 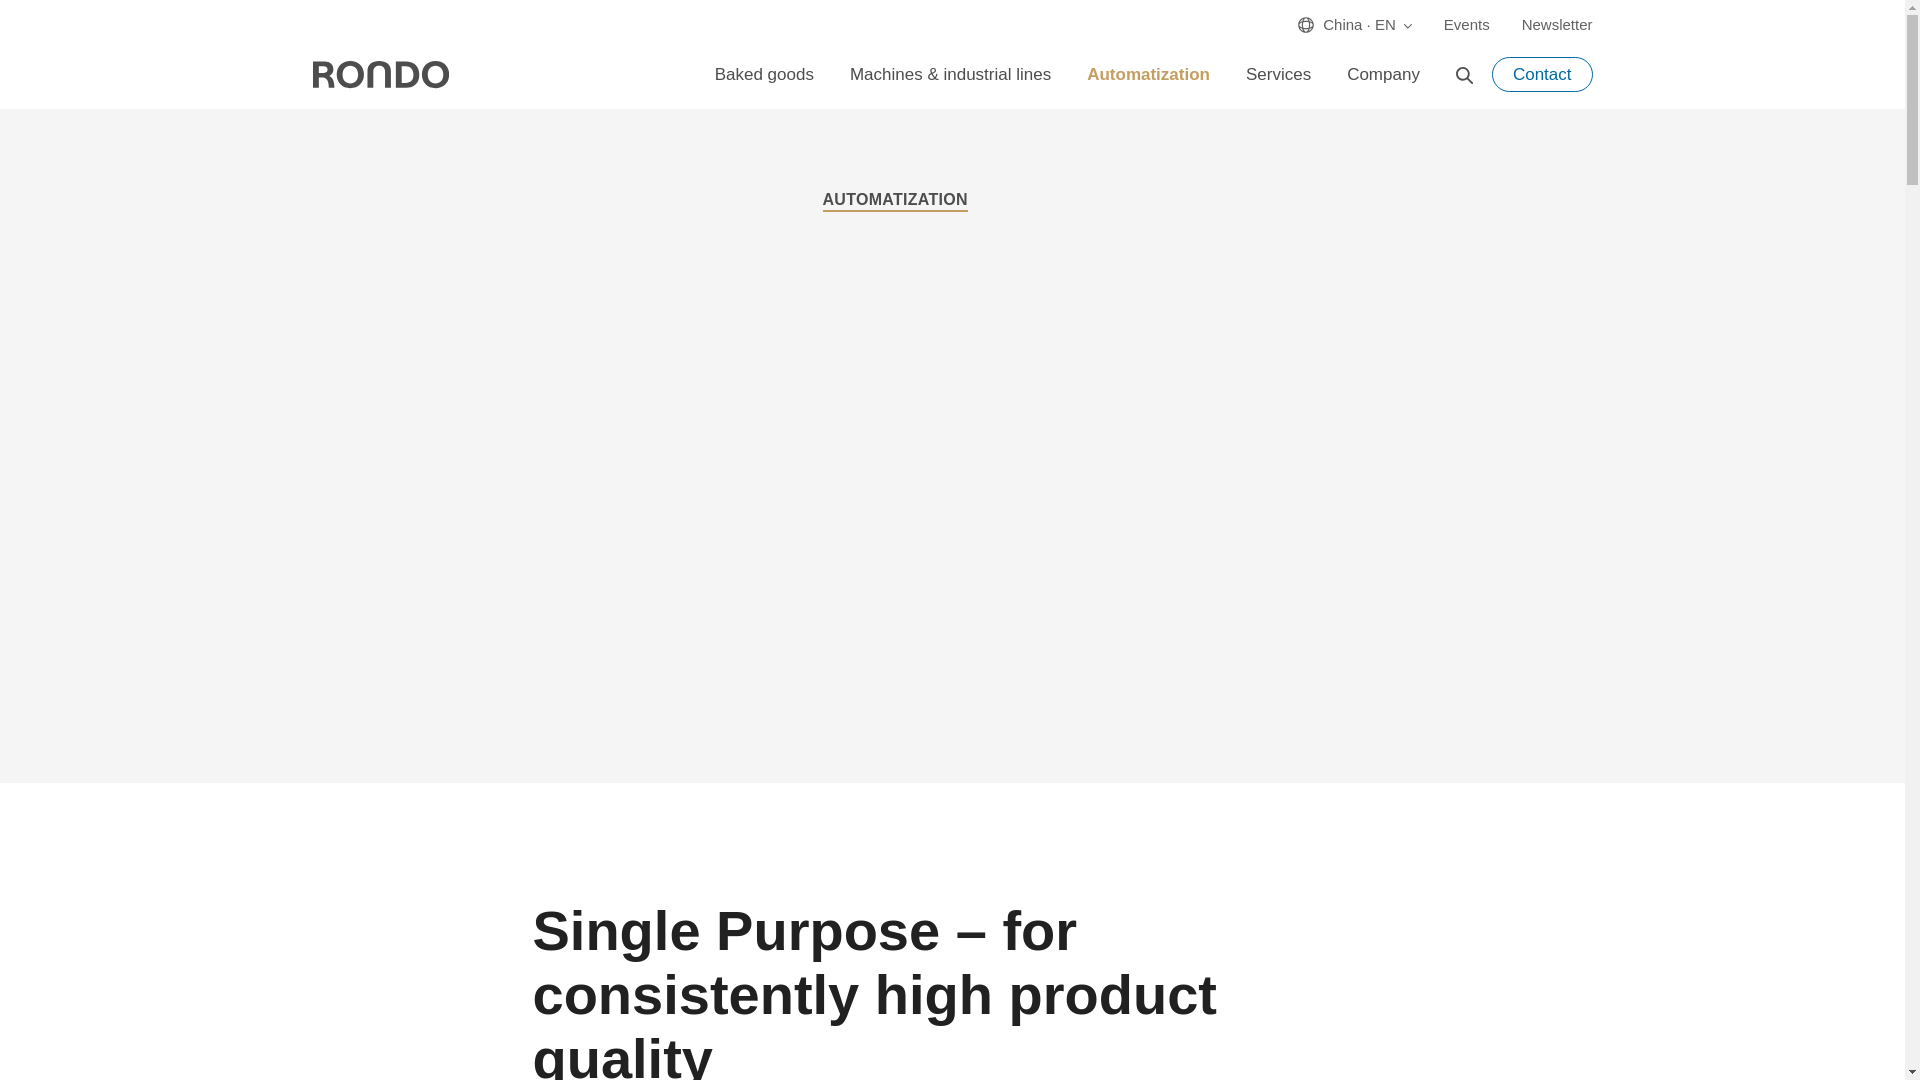 What do you see at coordinates (1148, 74) in the screenshot?
I see `Automatization` at bounding box center [1148, 74].